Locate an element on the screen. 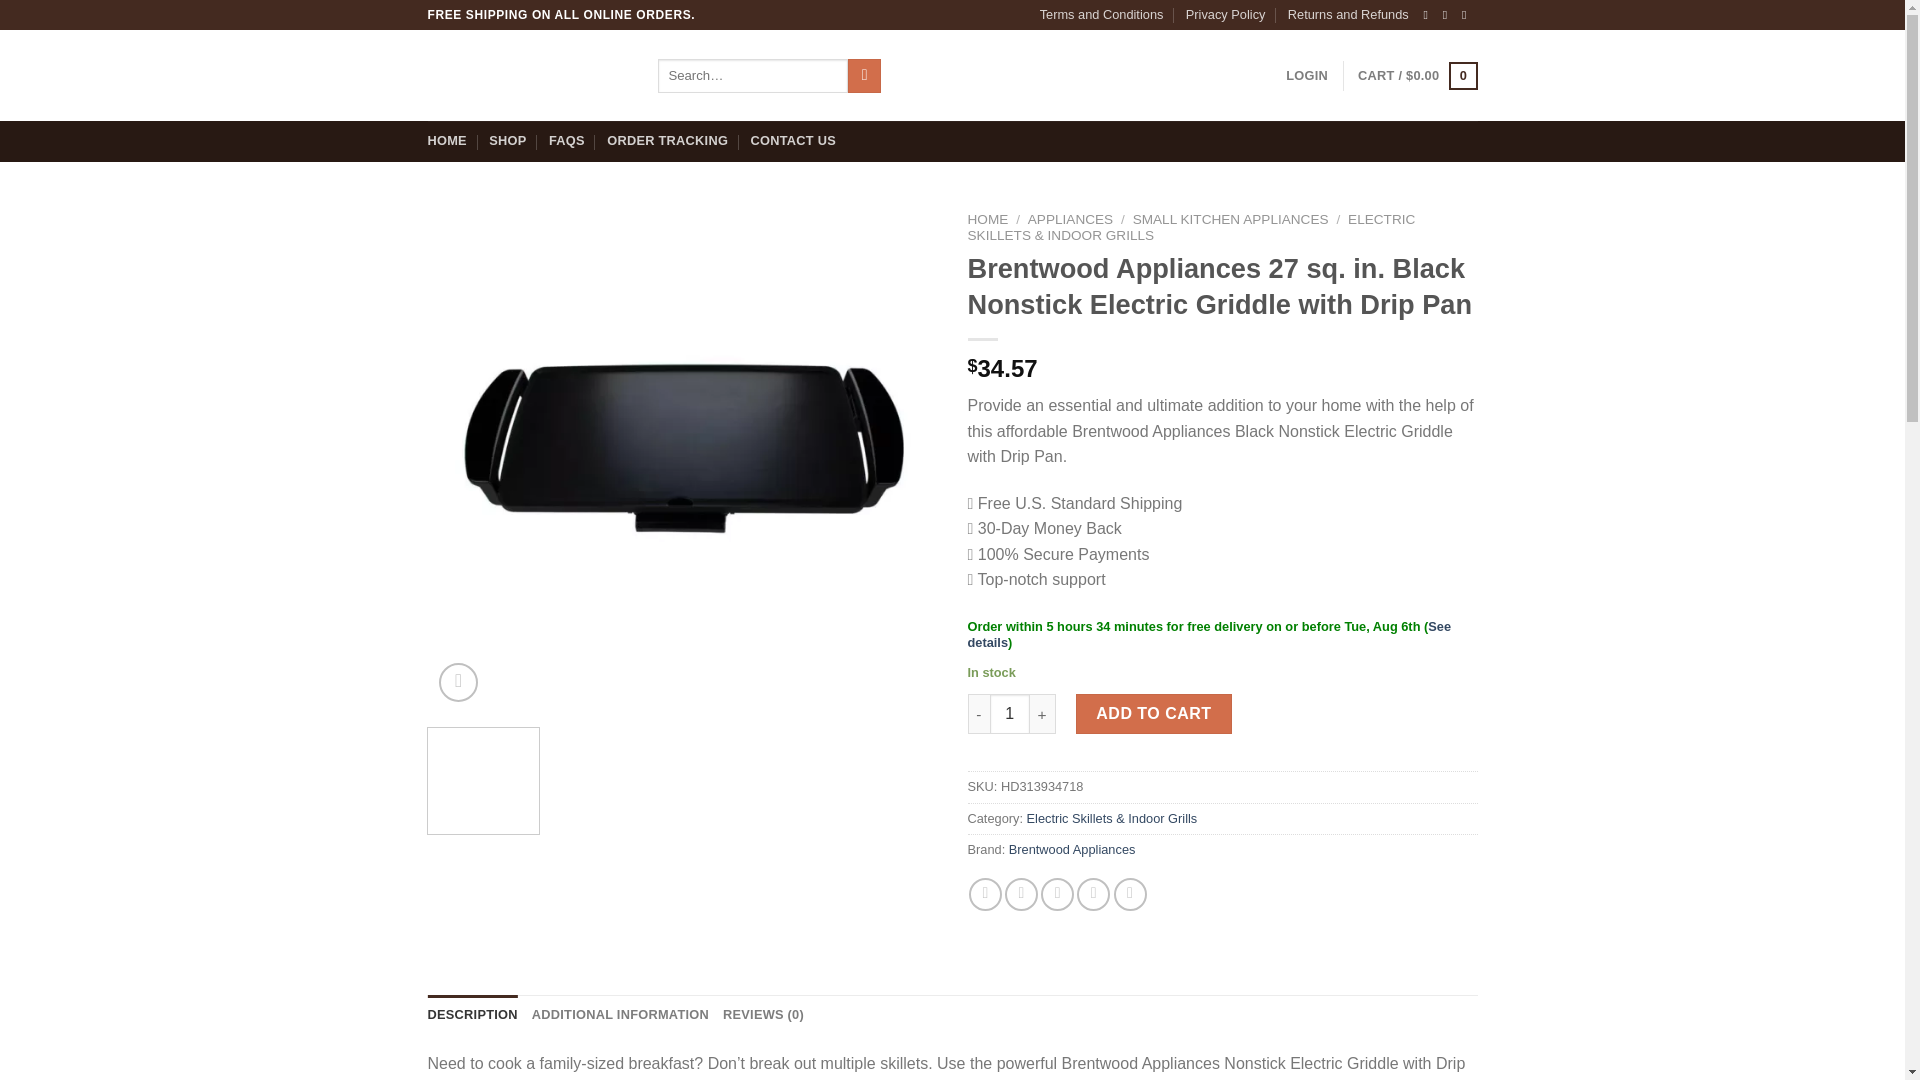  Terms and Conditions is located at coordinates (1102, 15).